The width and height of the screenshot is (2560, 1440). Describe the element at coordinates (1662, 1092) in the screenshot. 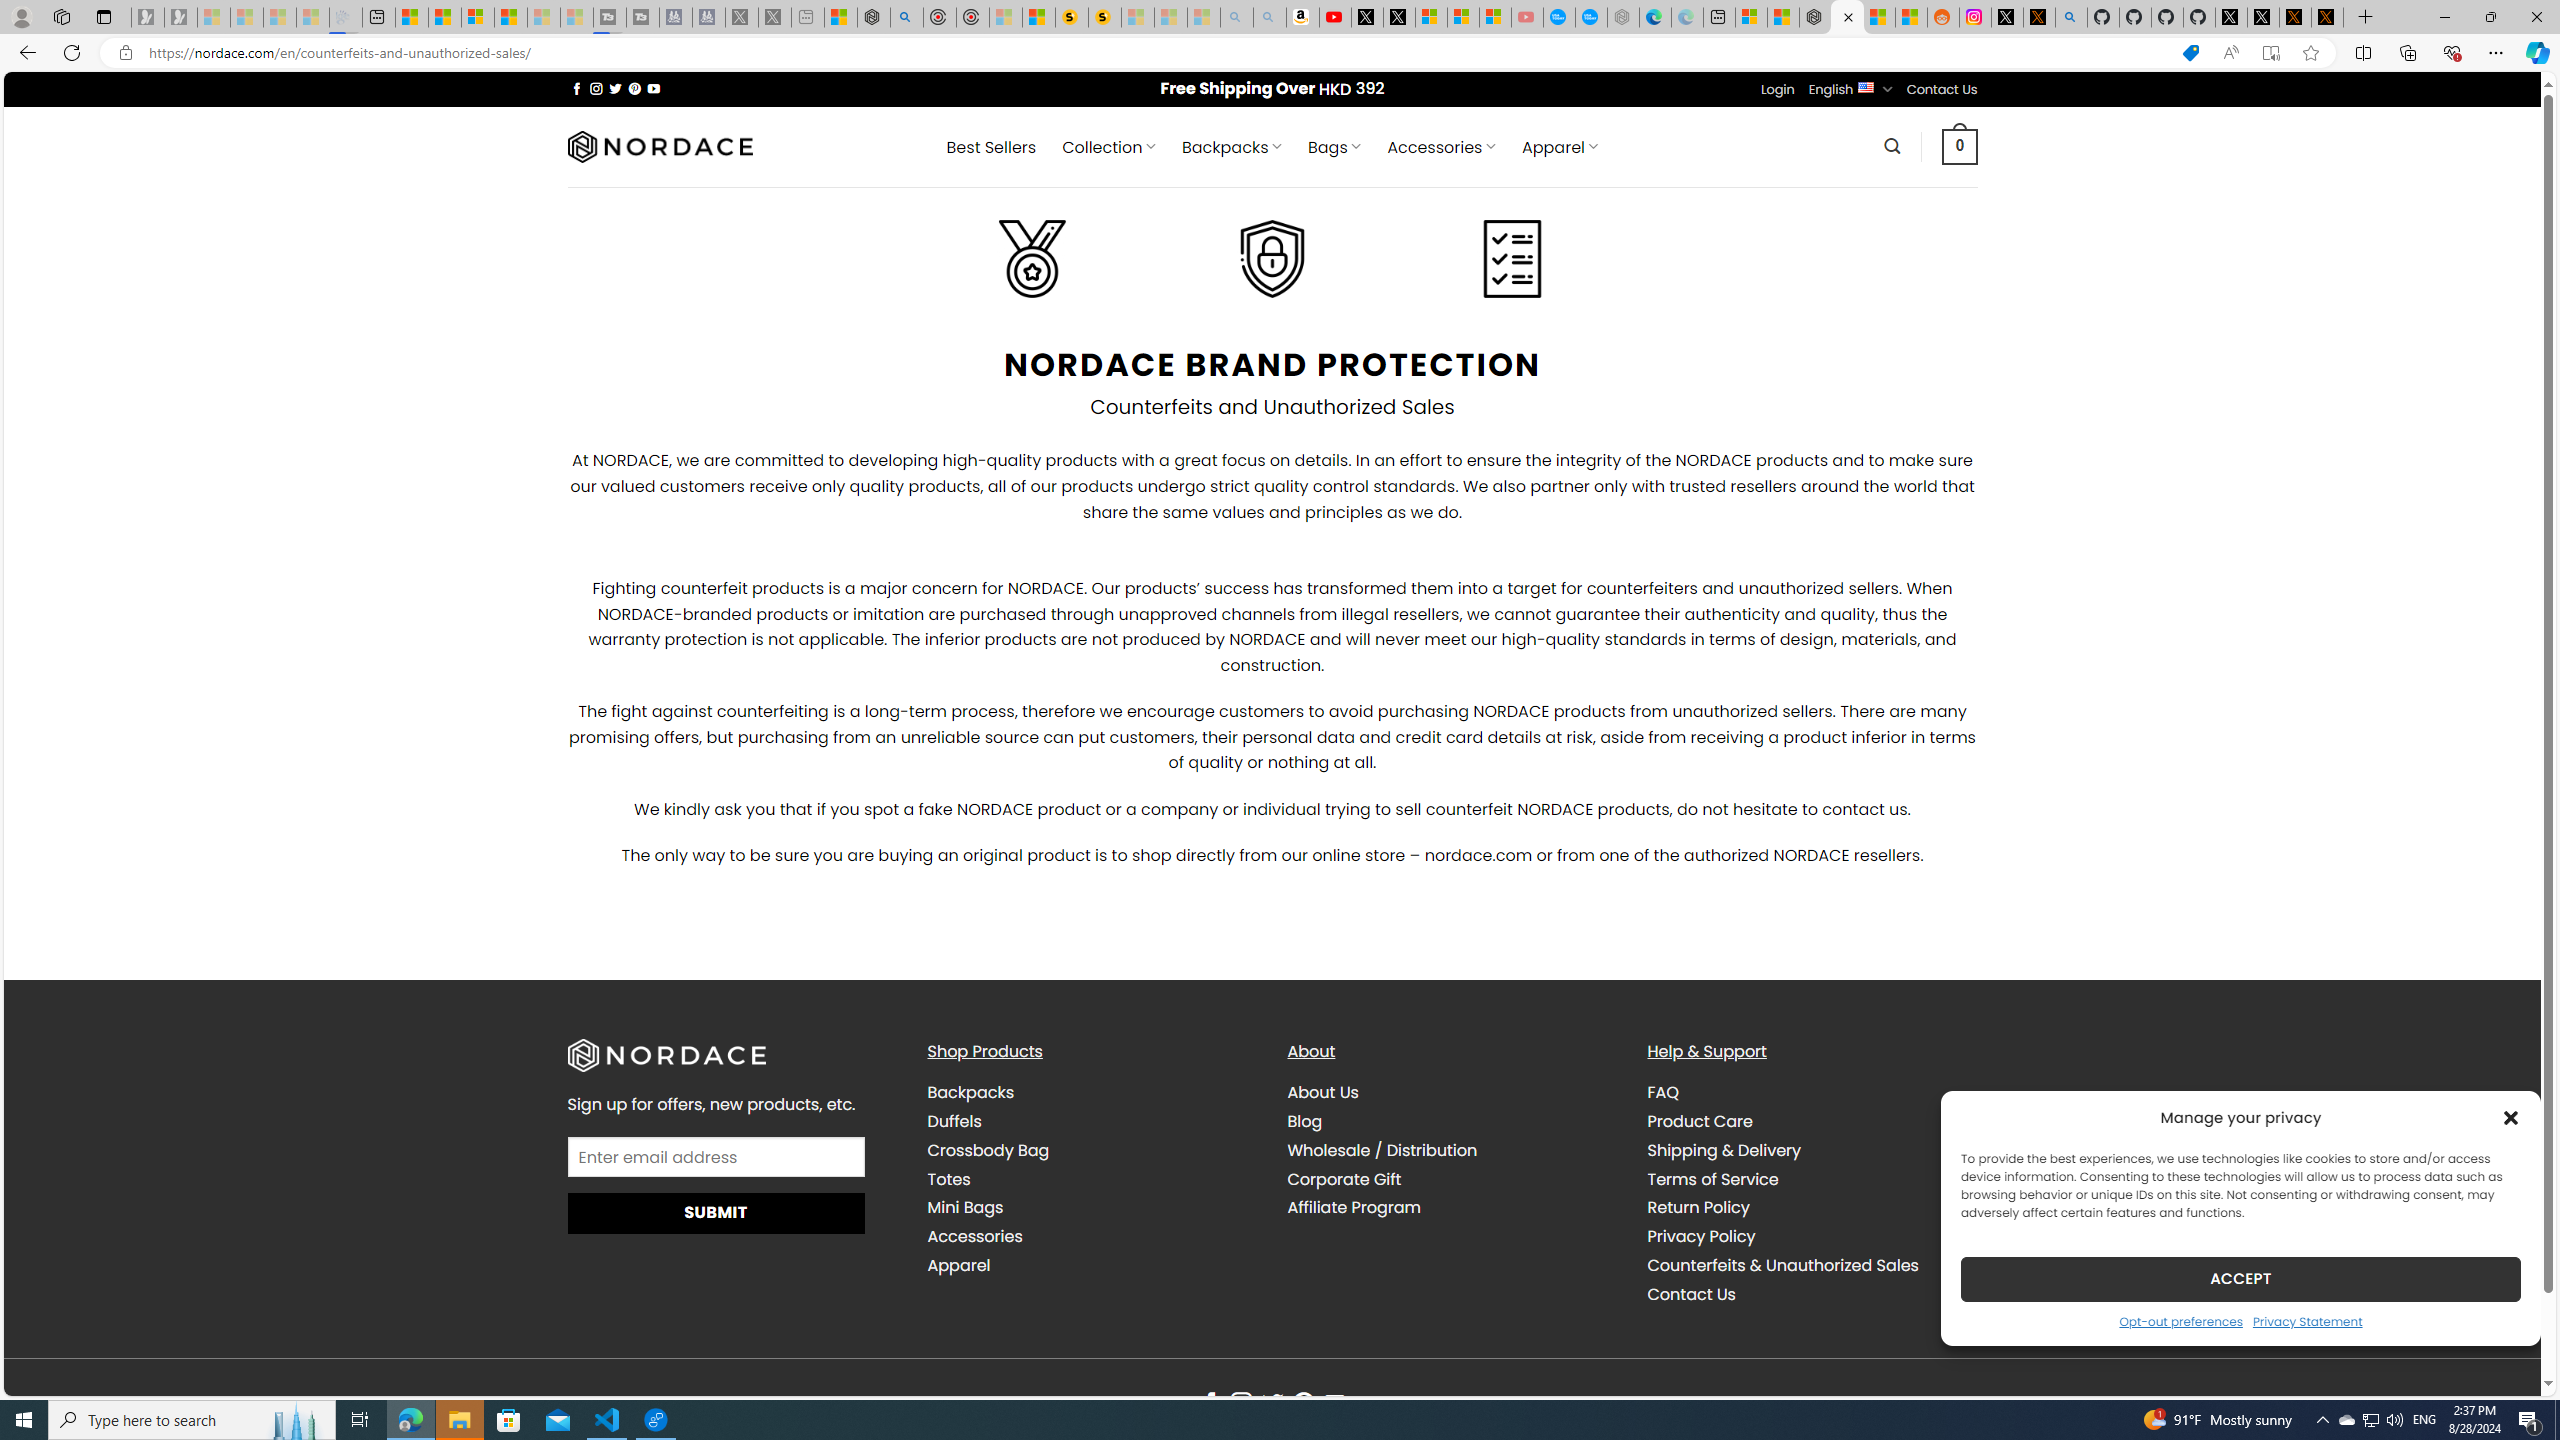

I see `FAQ` at that location.